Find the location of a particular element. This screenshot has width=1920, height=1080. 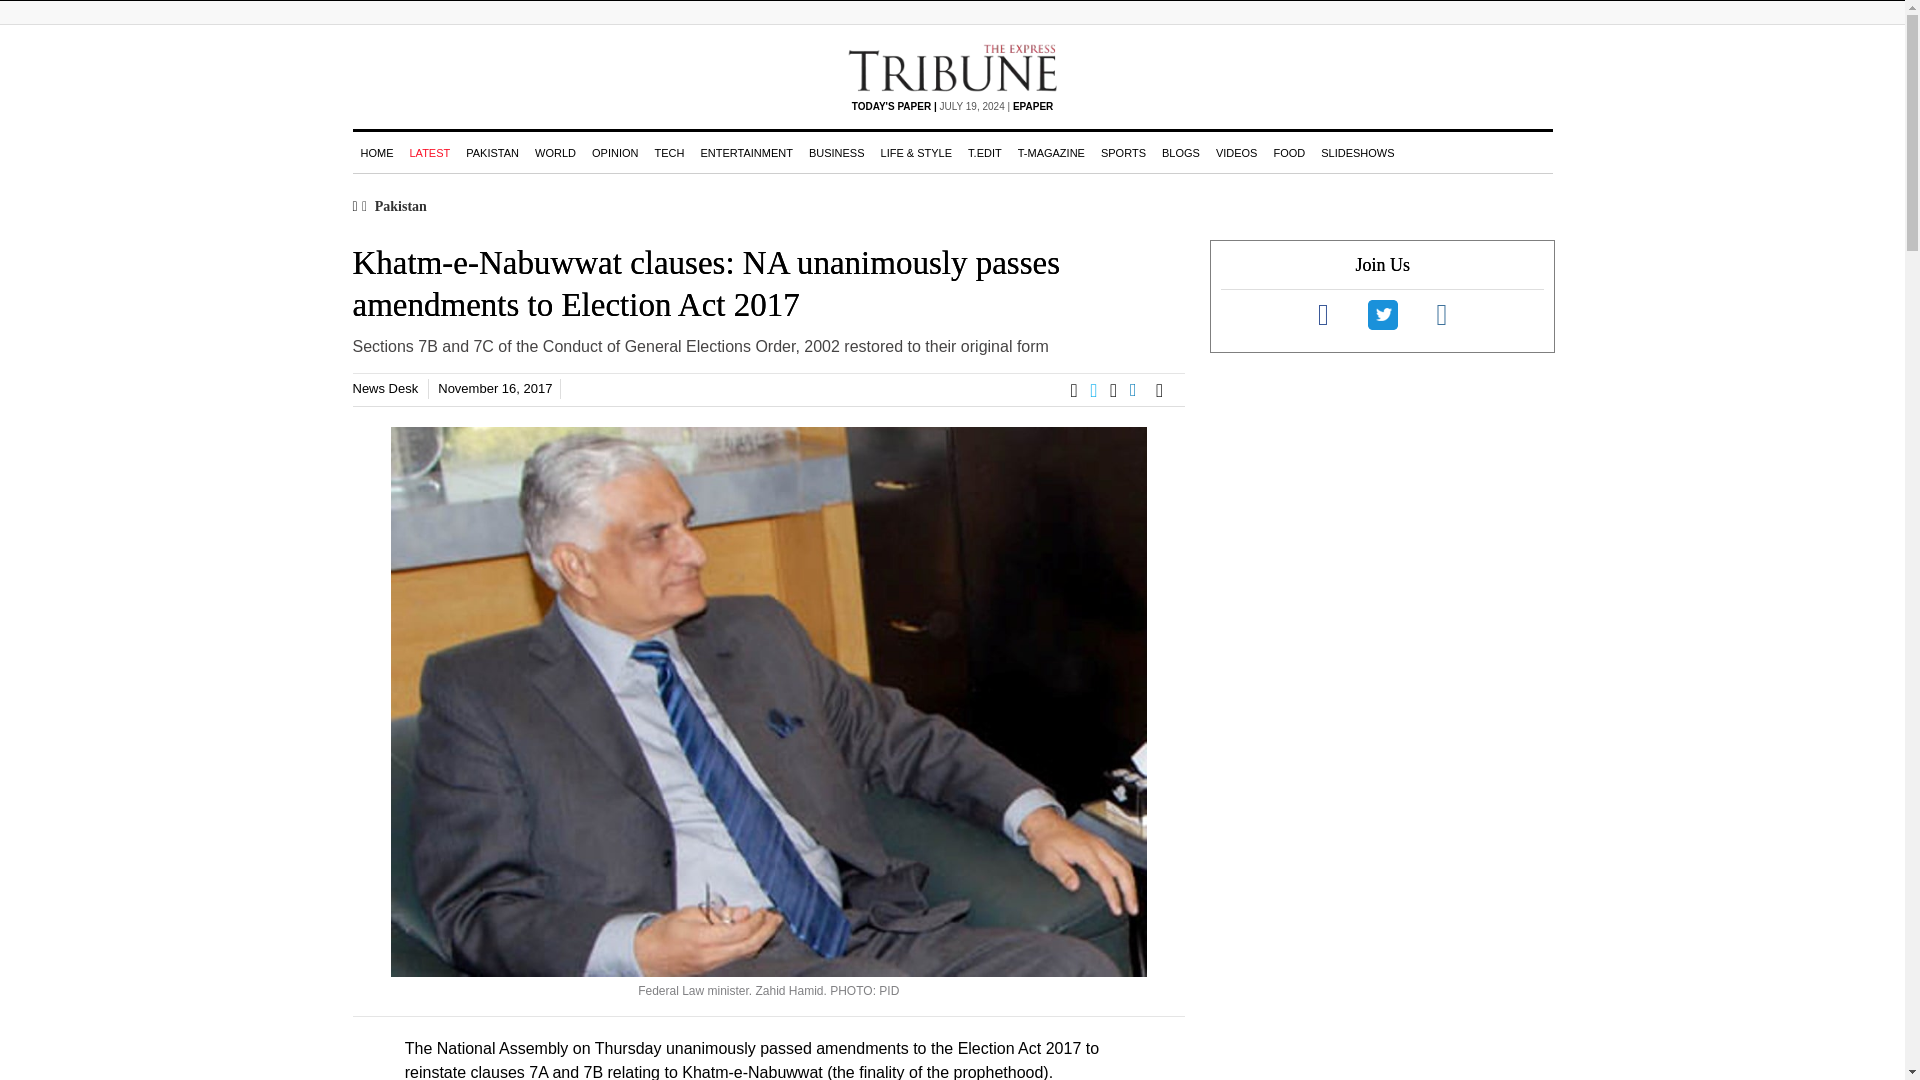

News Desk is located at coordinates (384, 388).